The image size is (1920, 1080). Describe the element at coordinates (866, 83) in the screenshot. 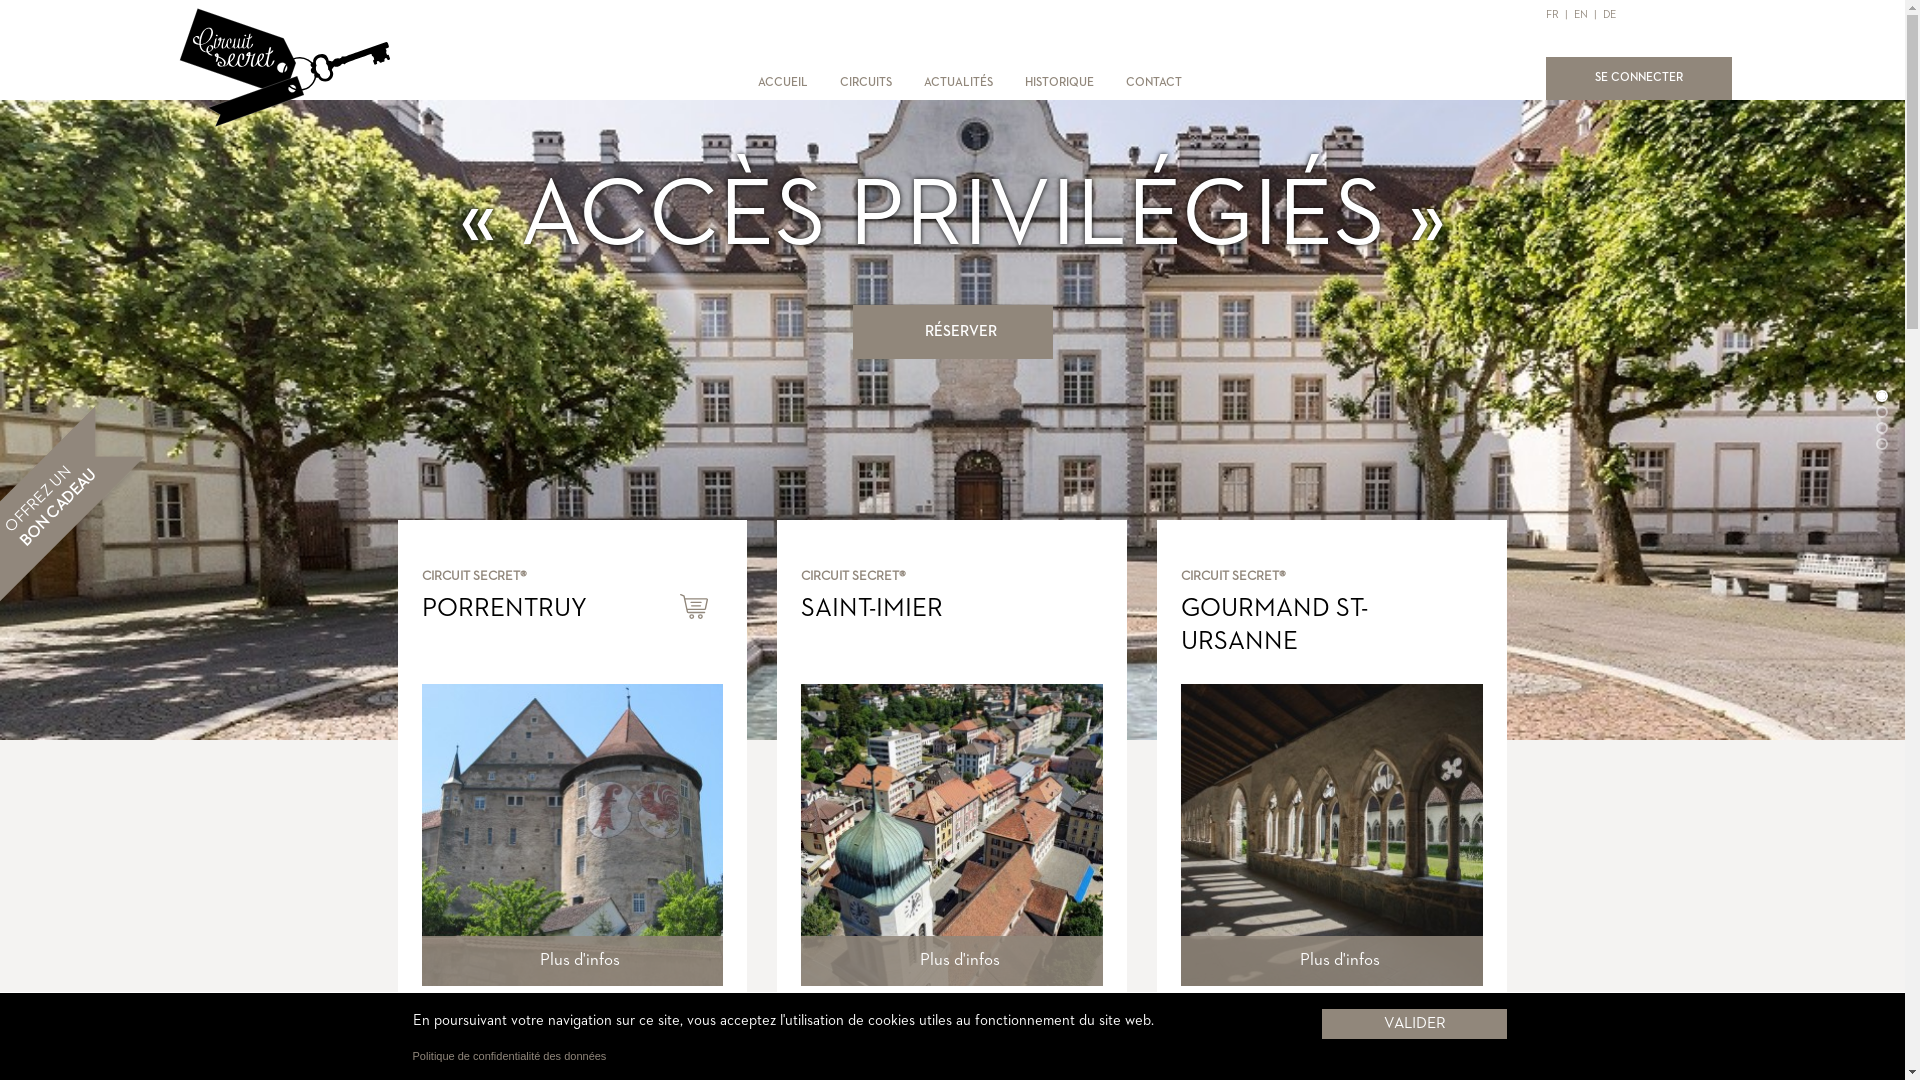

I see `CIRCUITS` at that location.